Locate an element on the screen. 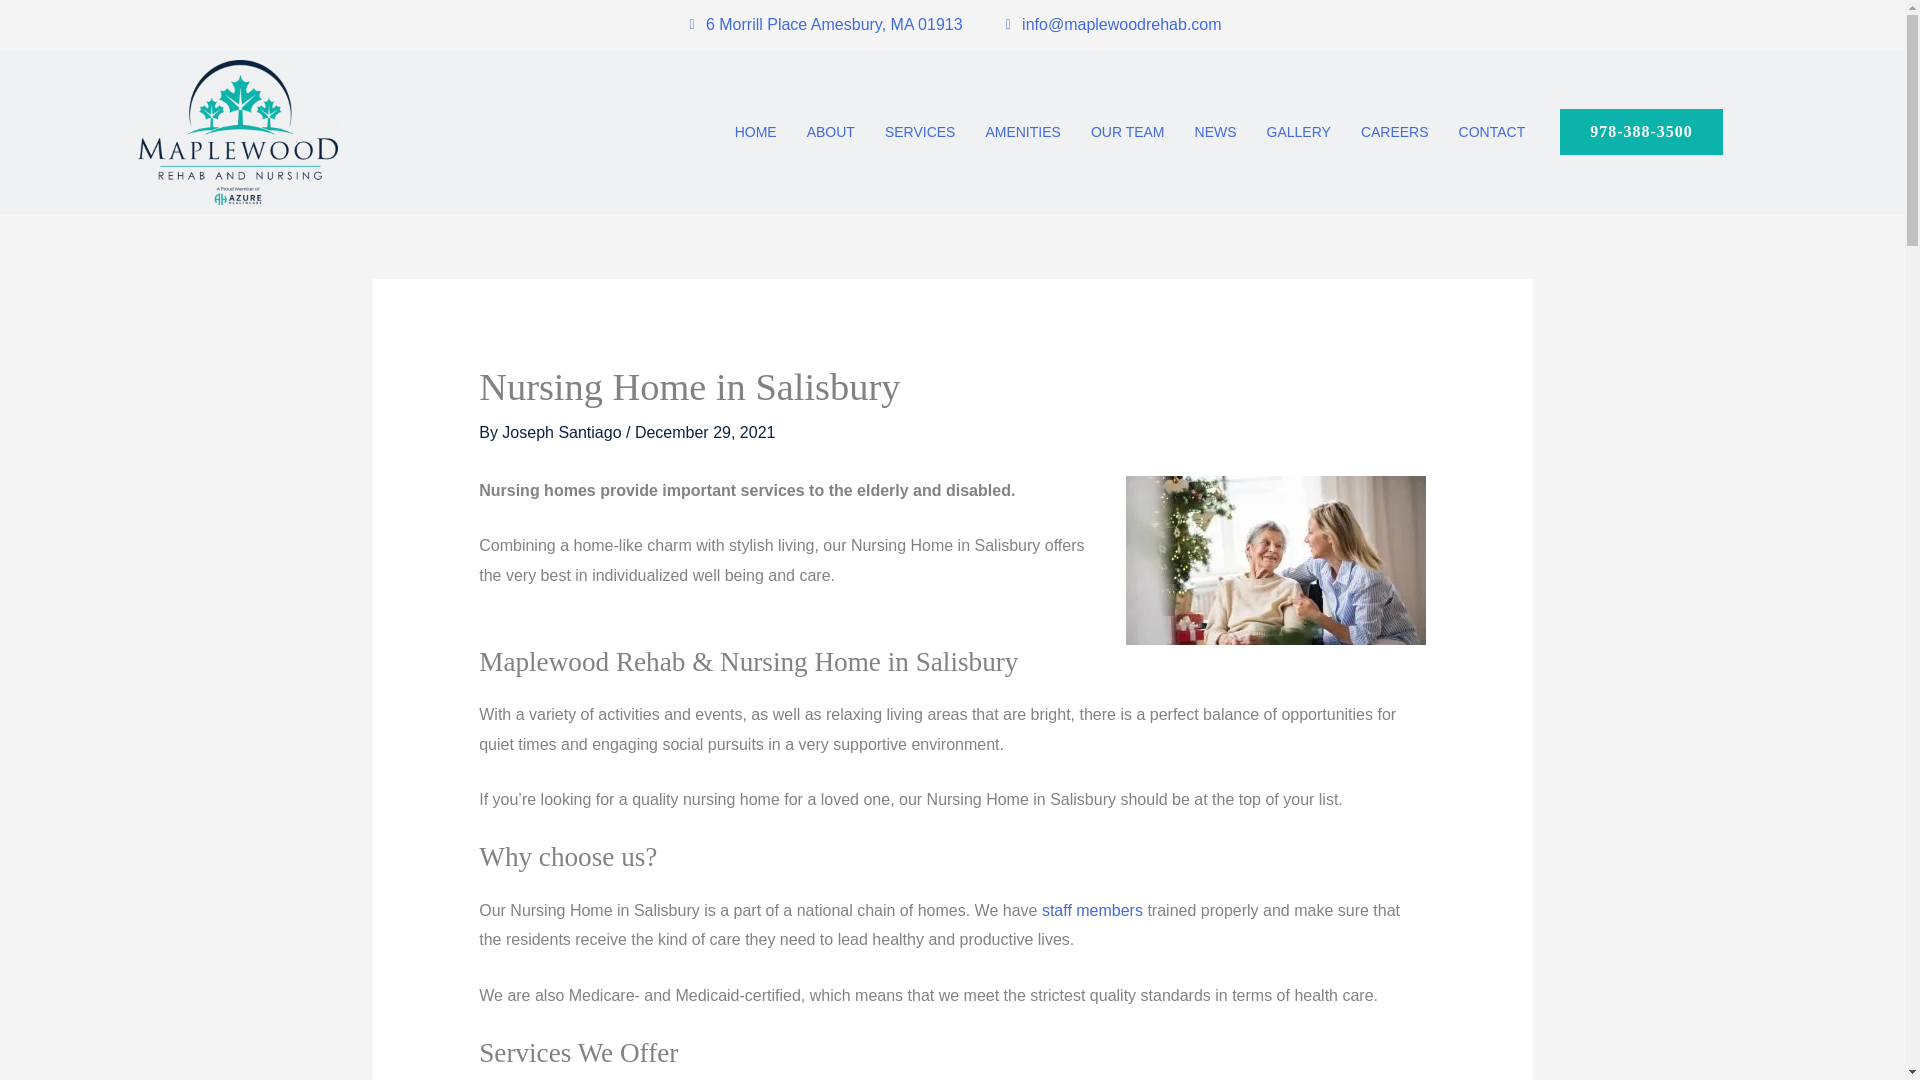 This screenshot has height=1080, width=1920. GALLERY is located at coordinates (1298, 132).